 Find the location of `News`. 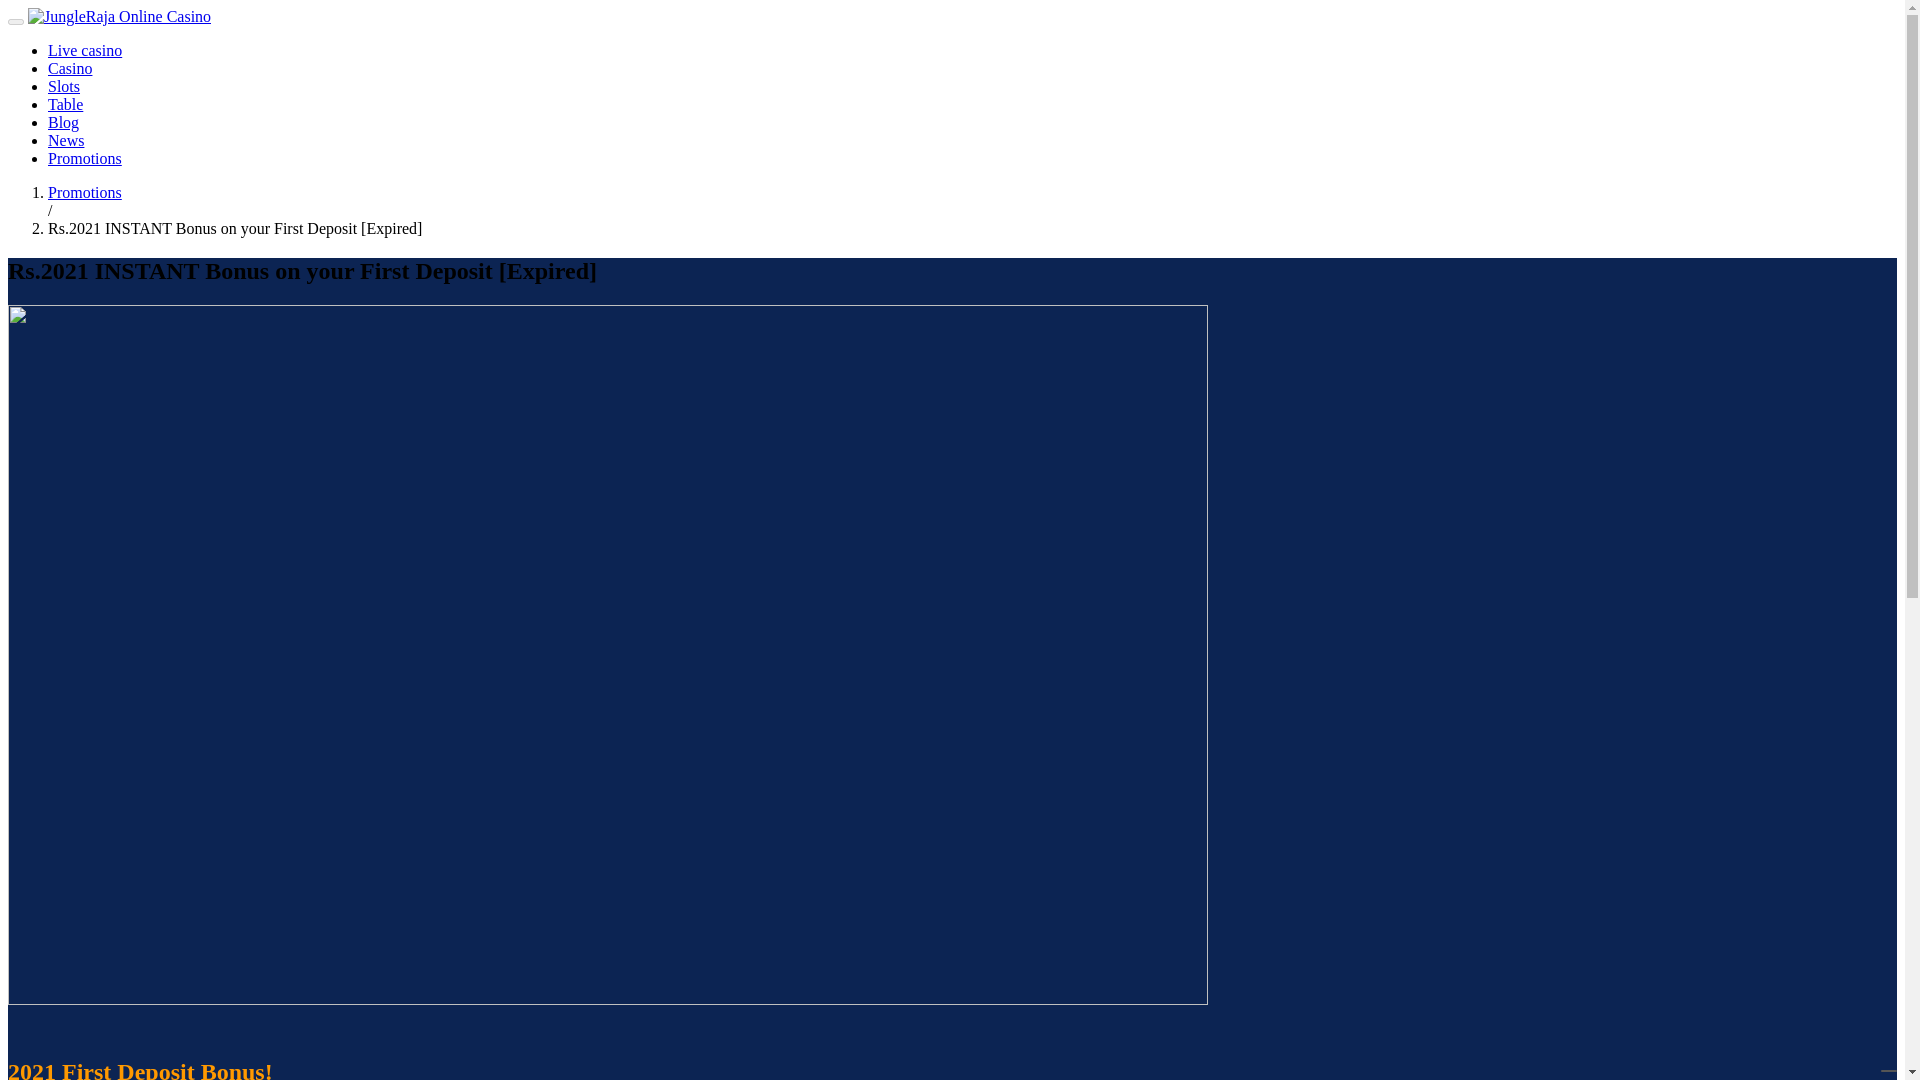

News is located at coordinates (66, 140).